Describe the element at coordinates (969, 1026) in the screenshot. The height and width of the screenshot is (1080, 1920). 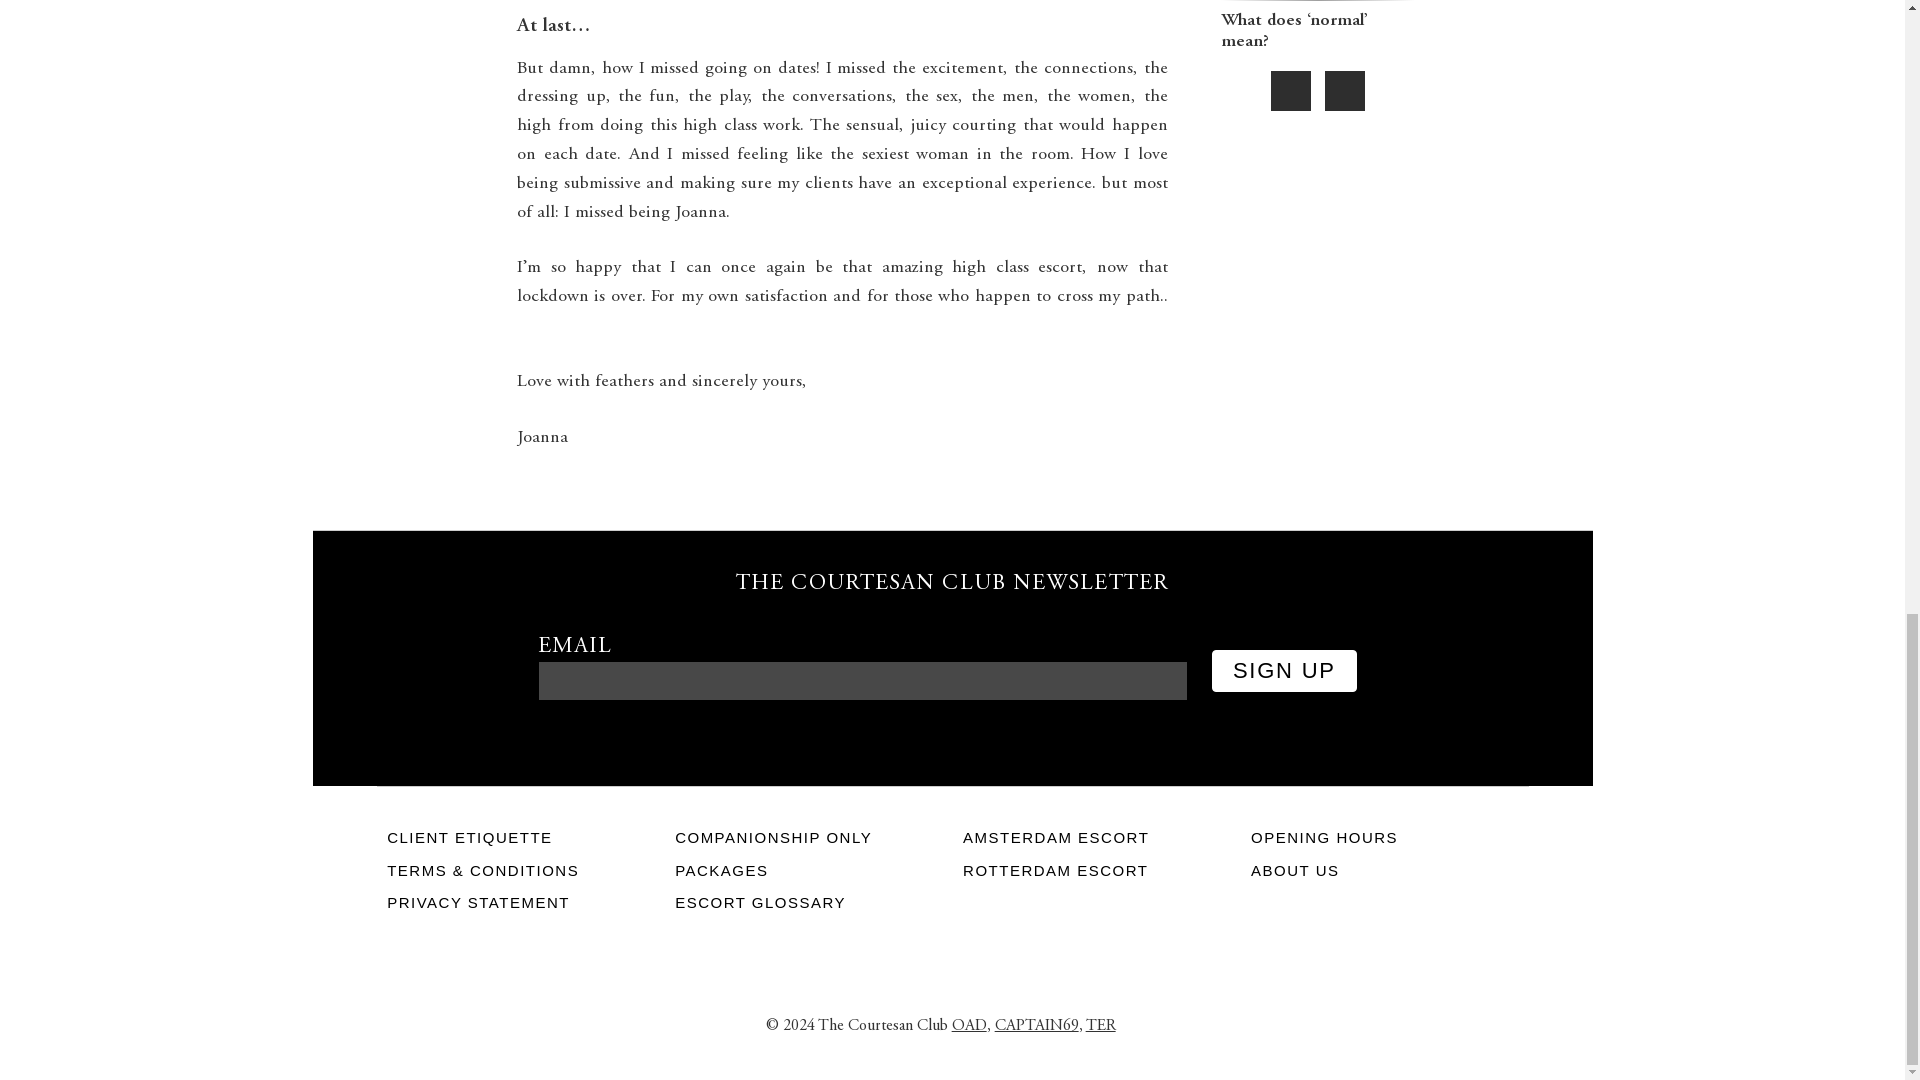
I see `OAD` at that location.